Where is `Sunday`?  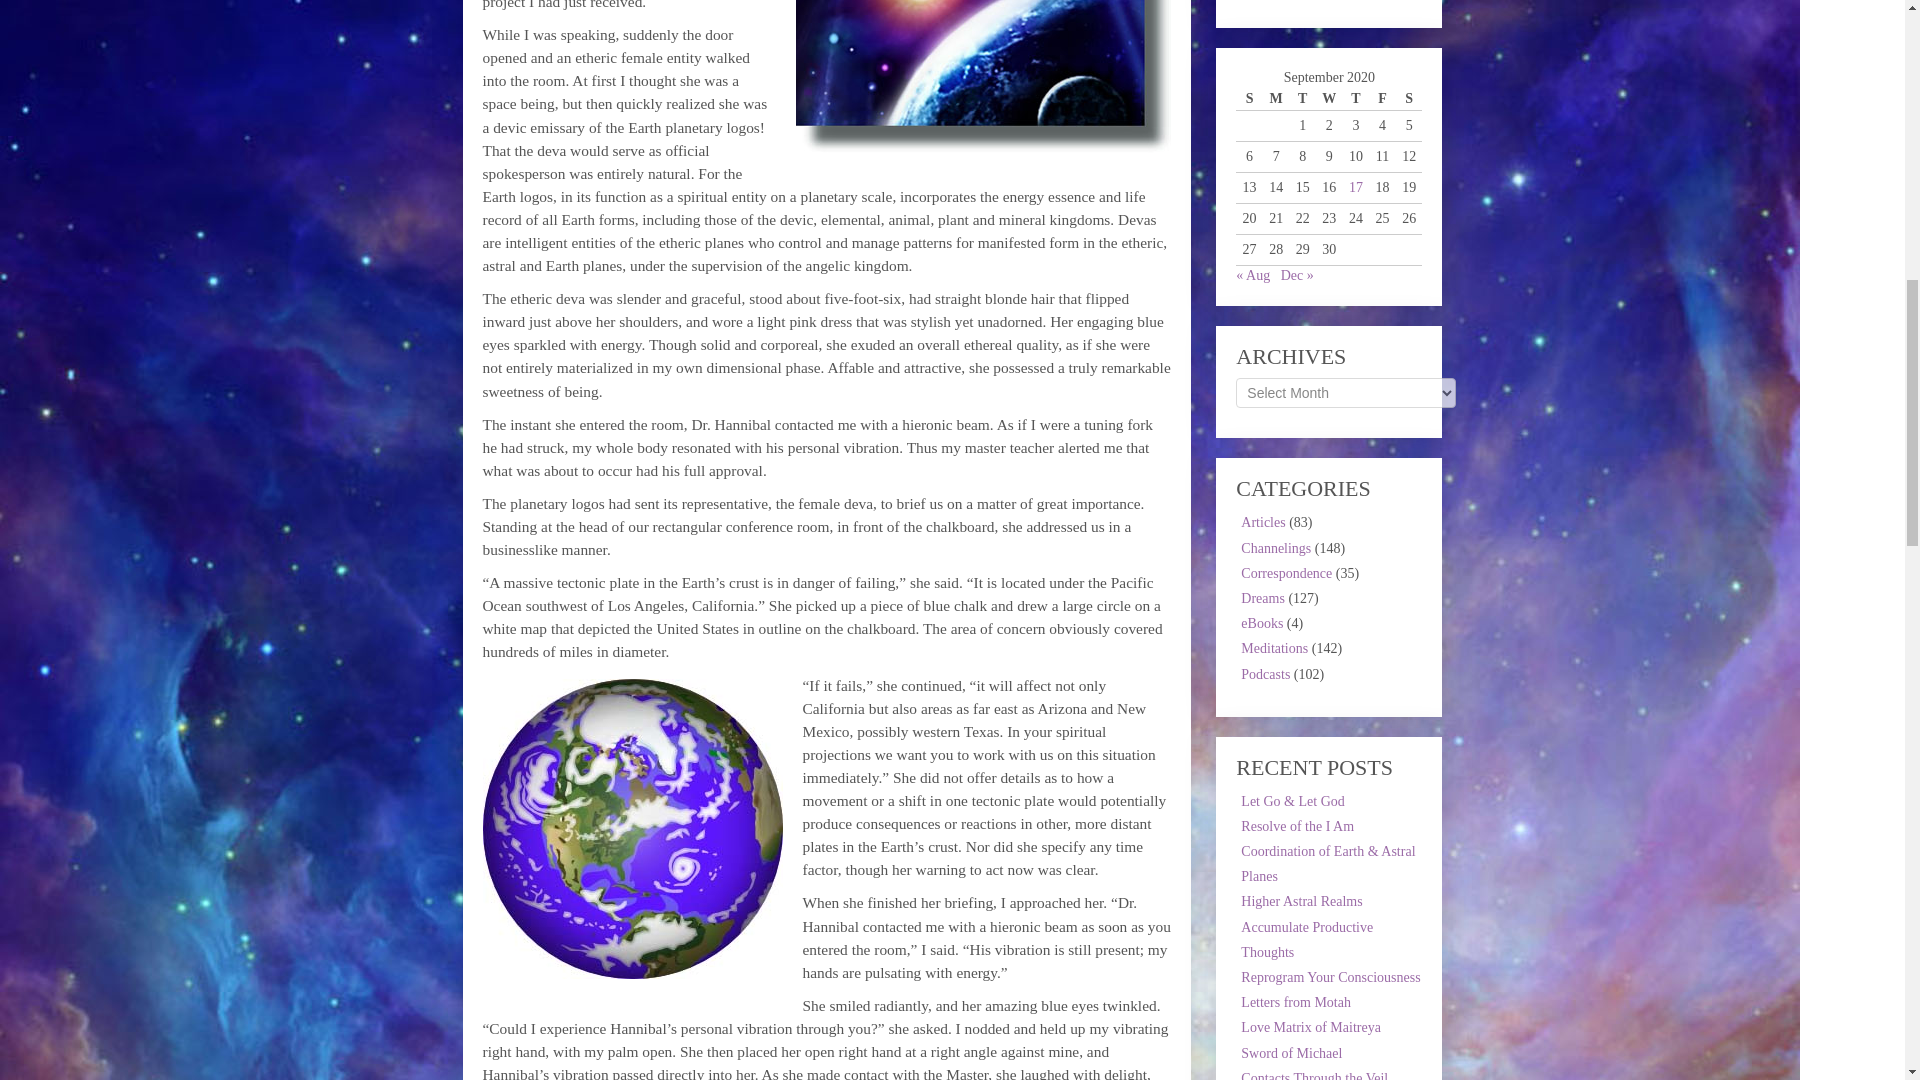 Sunday is located at coordinates (1250, 99).